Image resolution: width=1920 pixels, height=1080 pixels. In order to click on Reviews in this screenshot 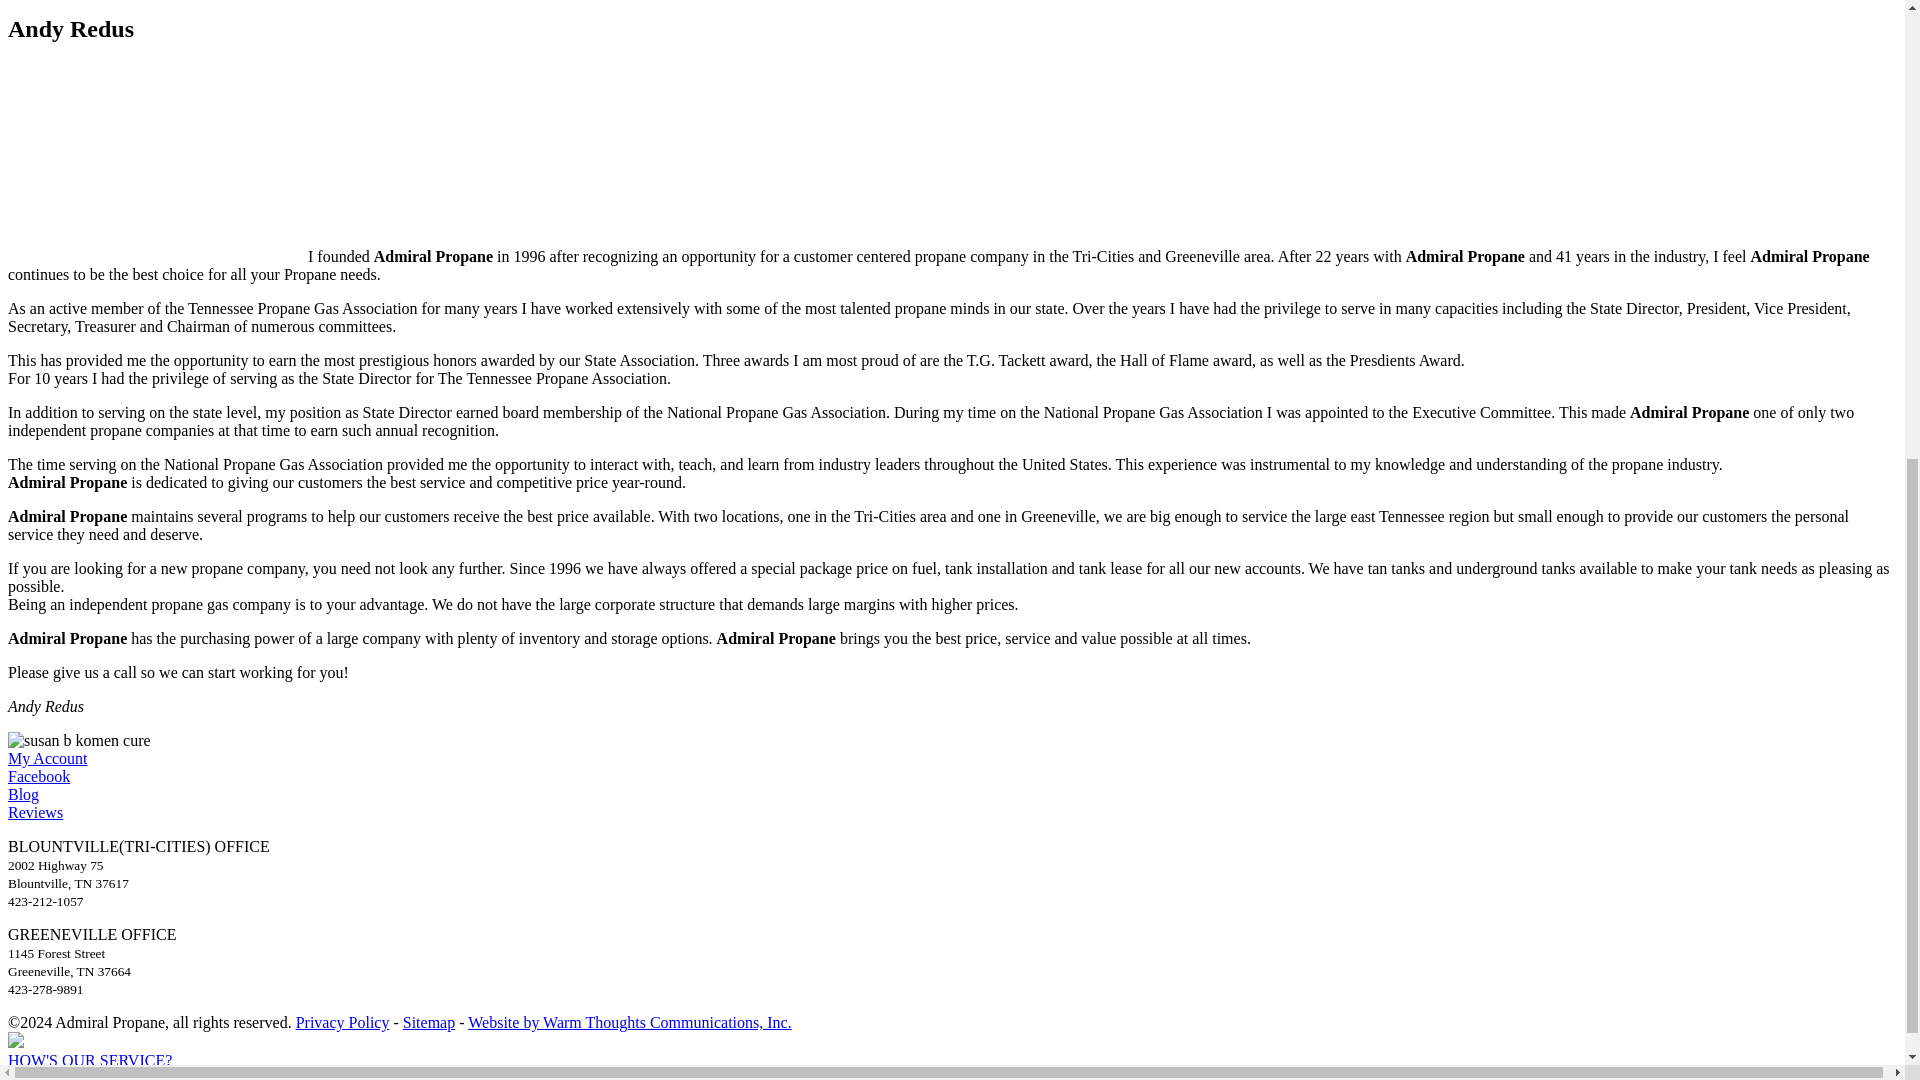, I will do `click(35, 812)`.